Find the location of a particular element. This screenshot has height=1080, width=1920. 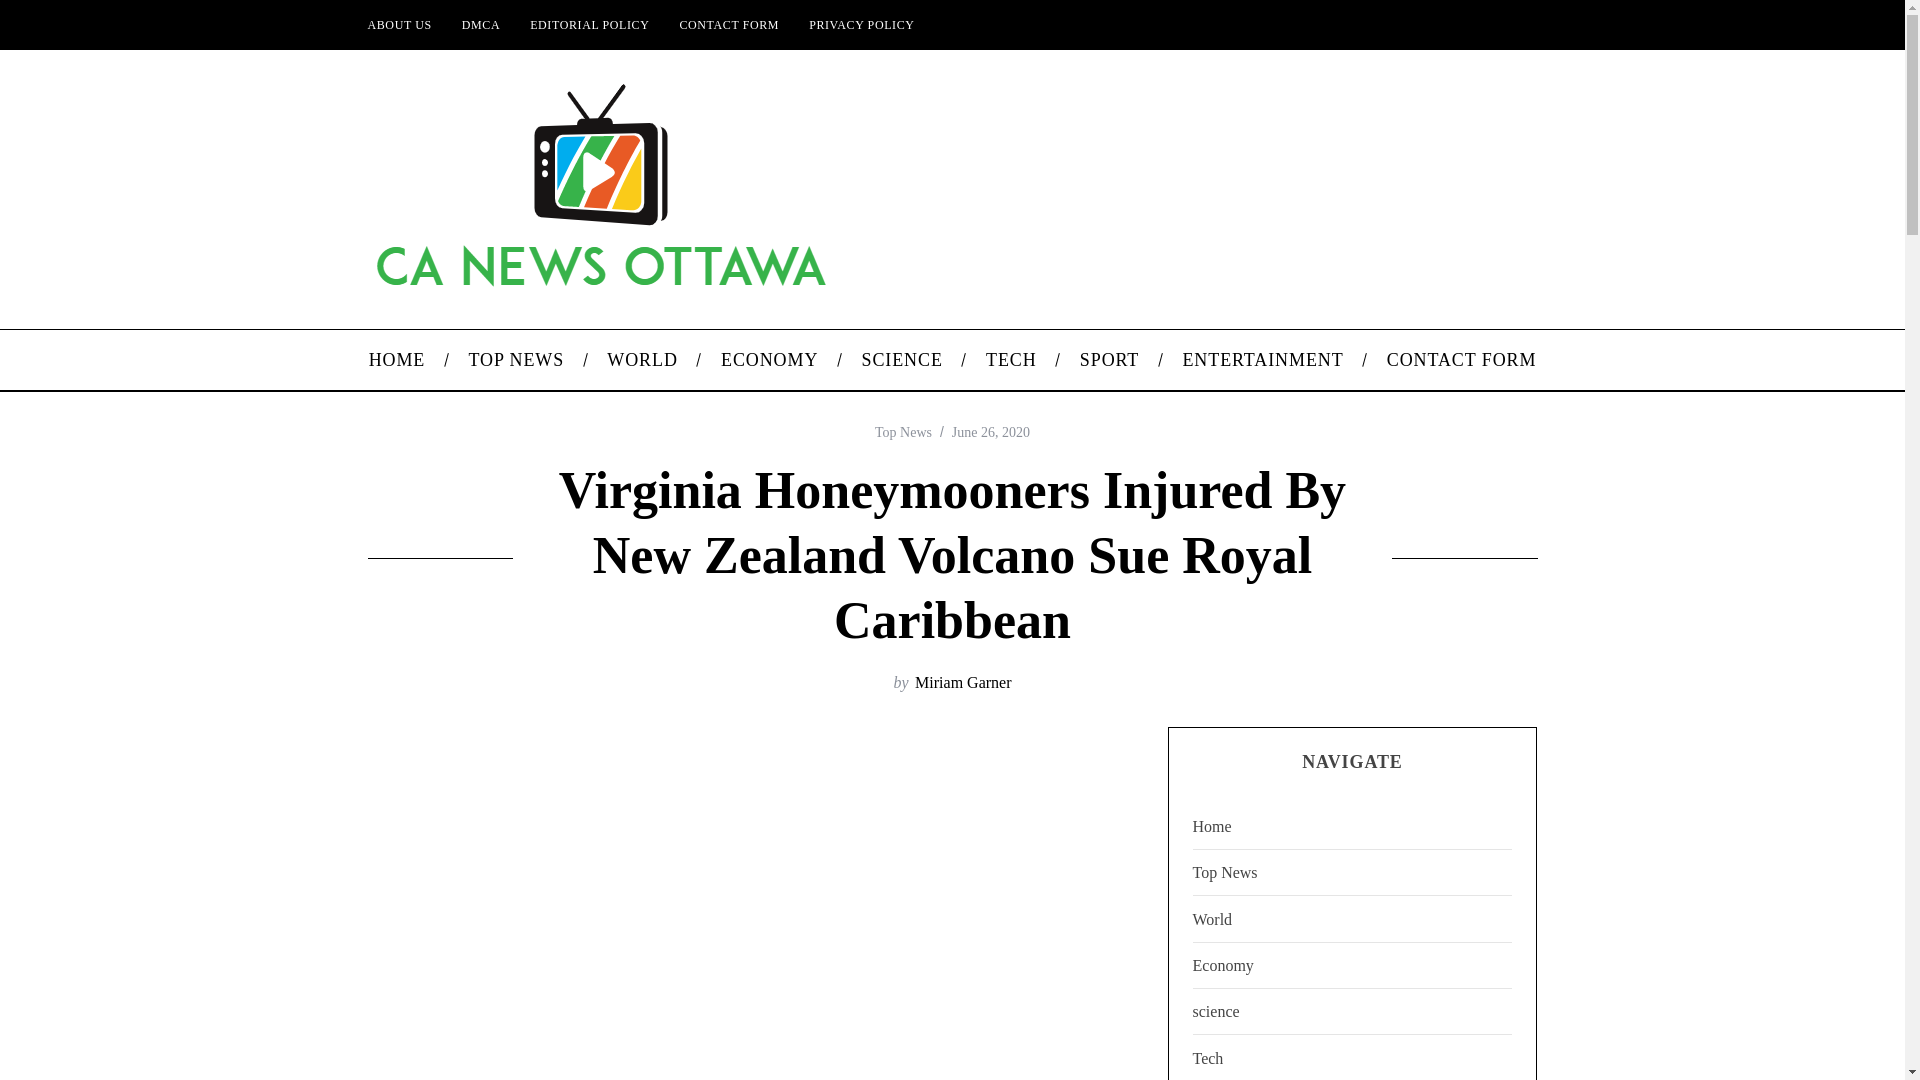

SPORT is located at coordinates (1109, 360).